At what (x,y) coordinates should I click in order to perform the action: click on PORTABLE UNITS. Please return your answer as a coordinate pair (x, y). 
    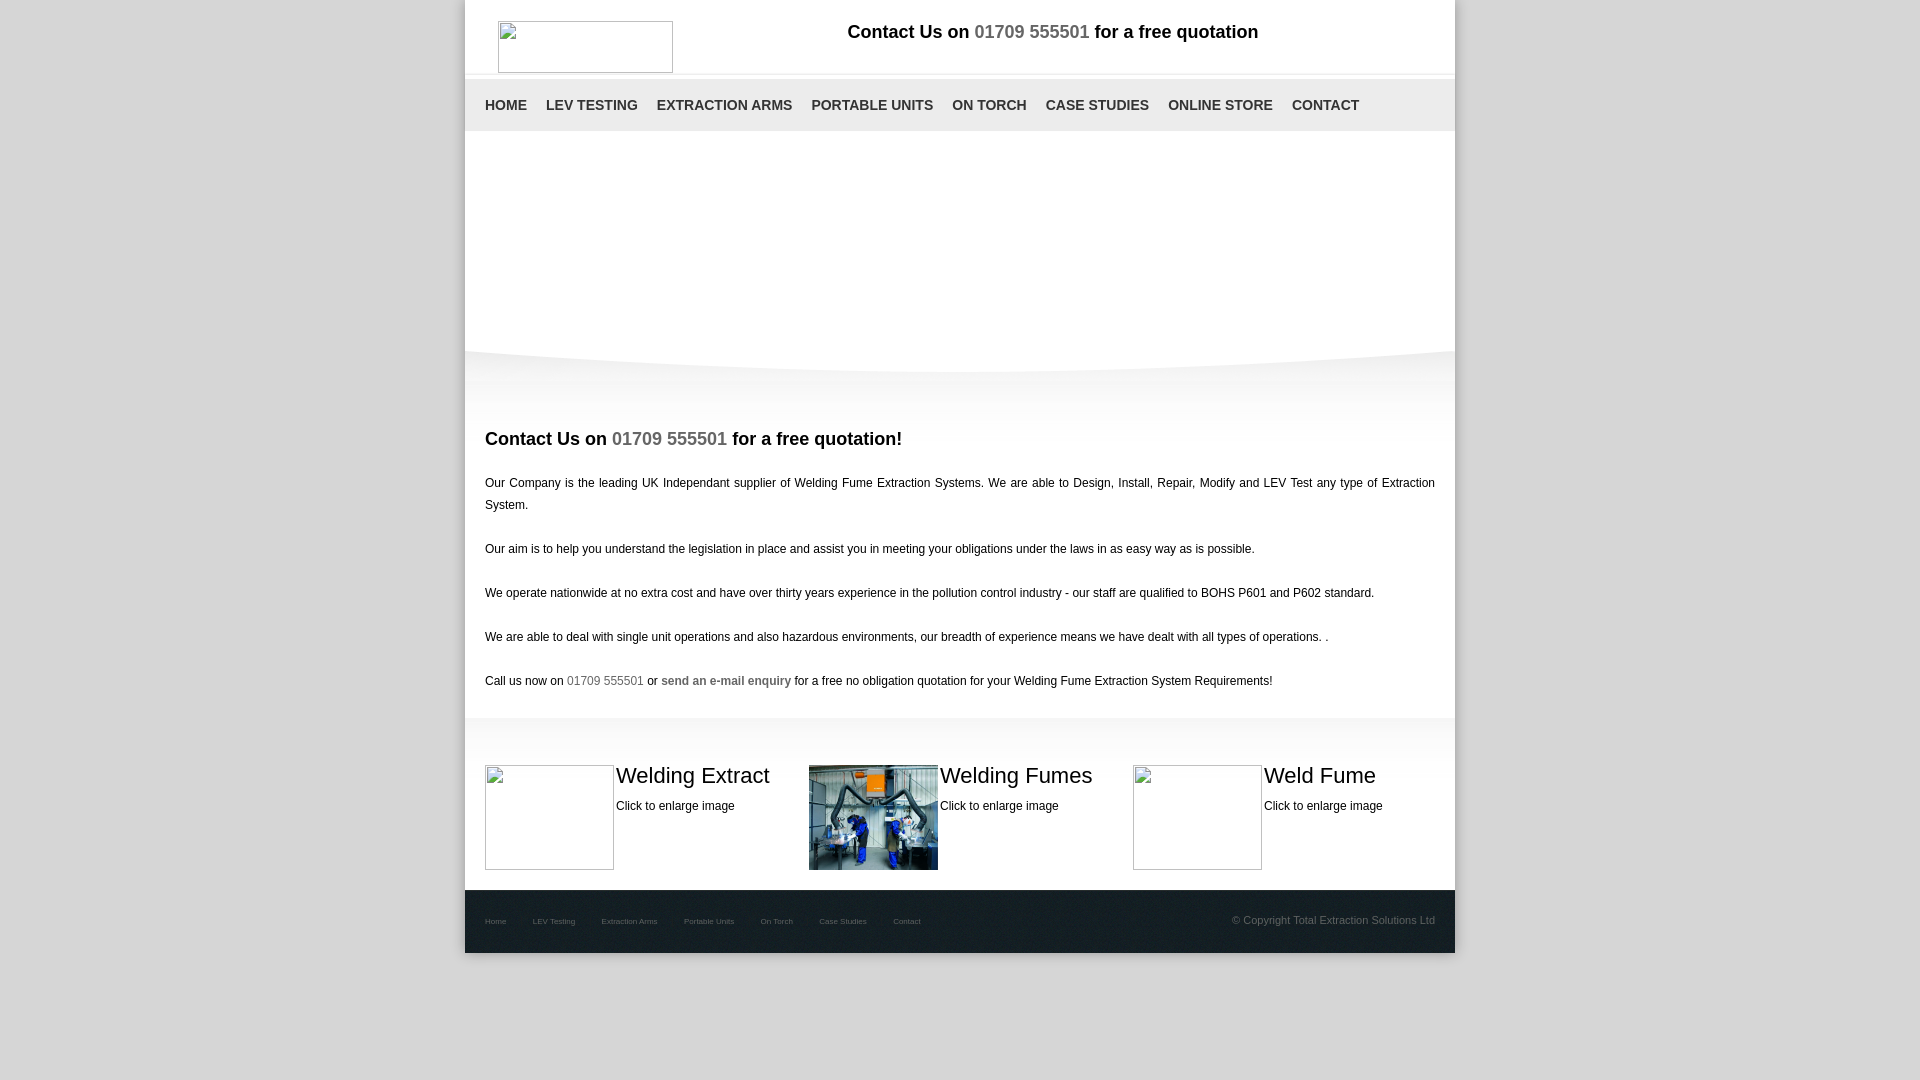
    Looking at the image, I should click on (871, 104).